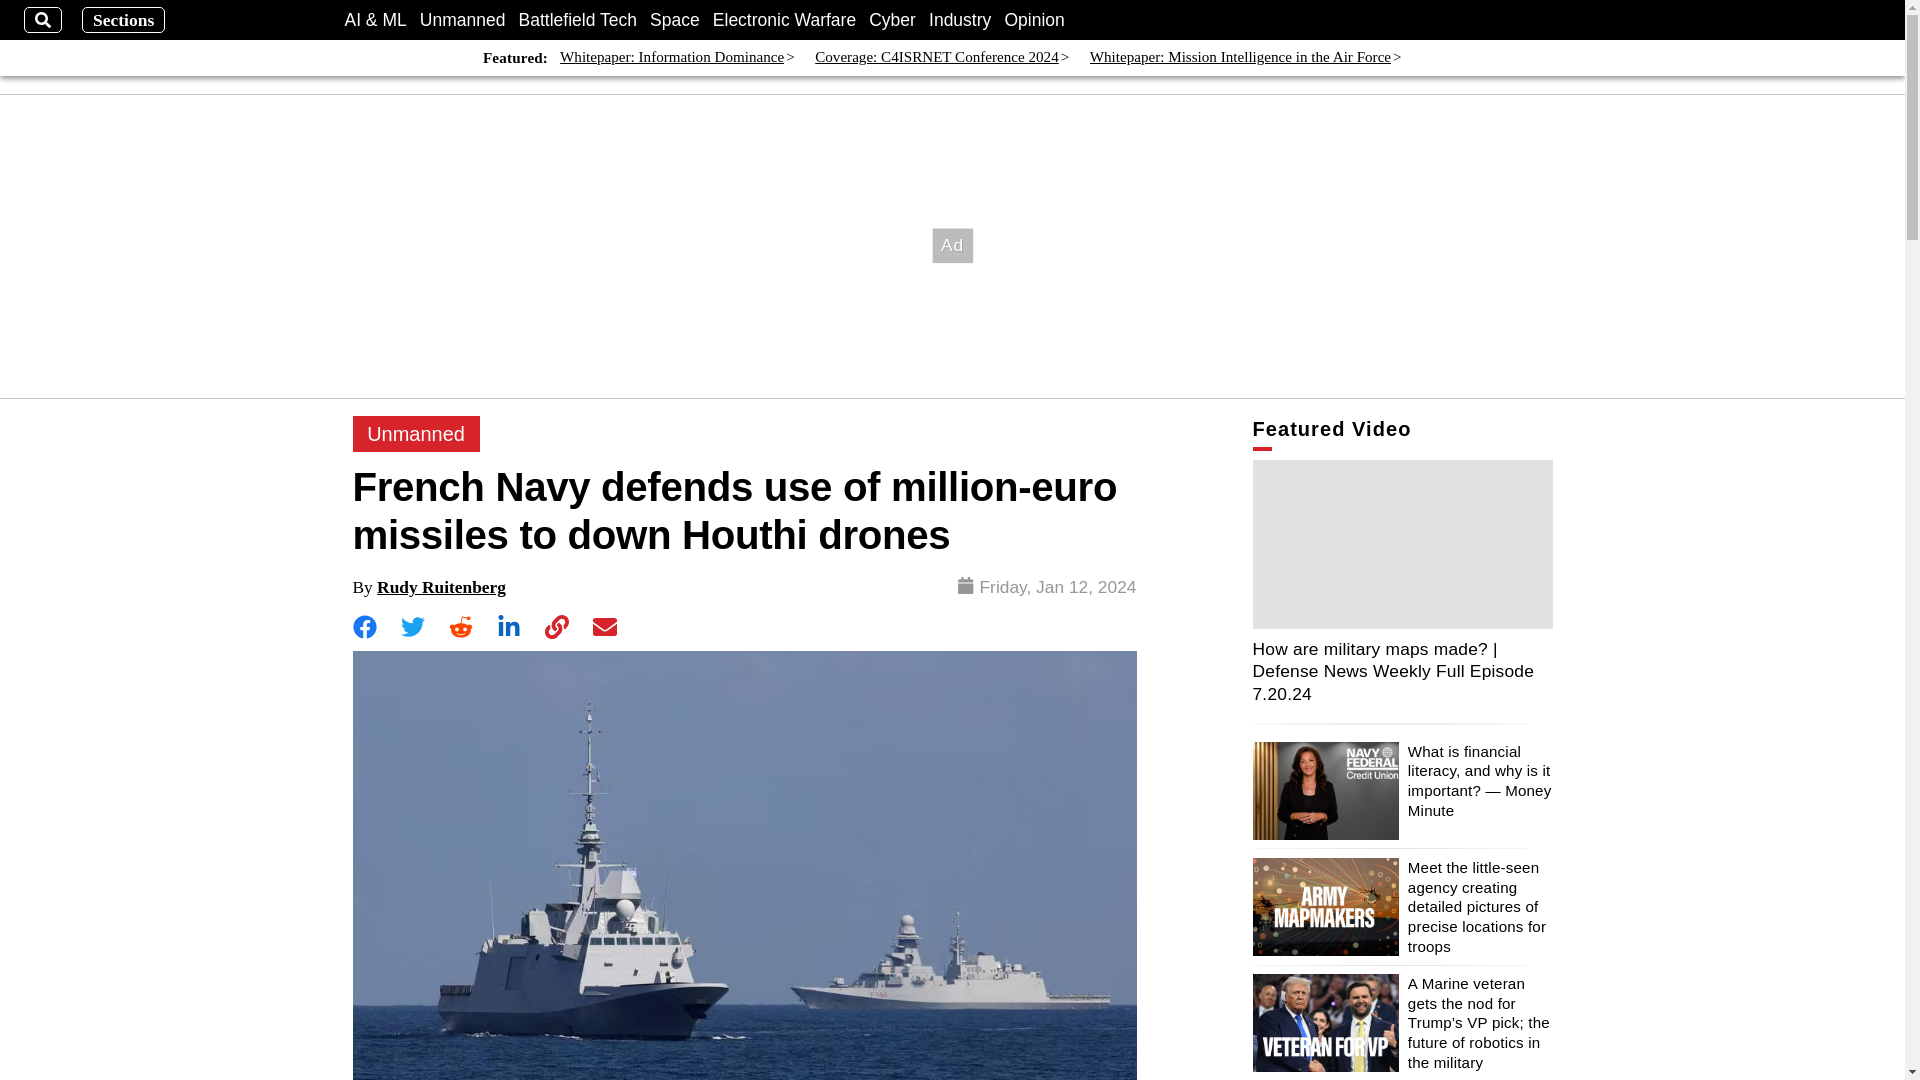 The width and height of the screenshot is (1920, 1080). What do you see at coordinates (1240, 58) in the screenshot?
I see `Whitepaper: Mission Intelligence in the Air Force` at bounding box center [1240, 58].